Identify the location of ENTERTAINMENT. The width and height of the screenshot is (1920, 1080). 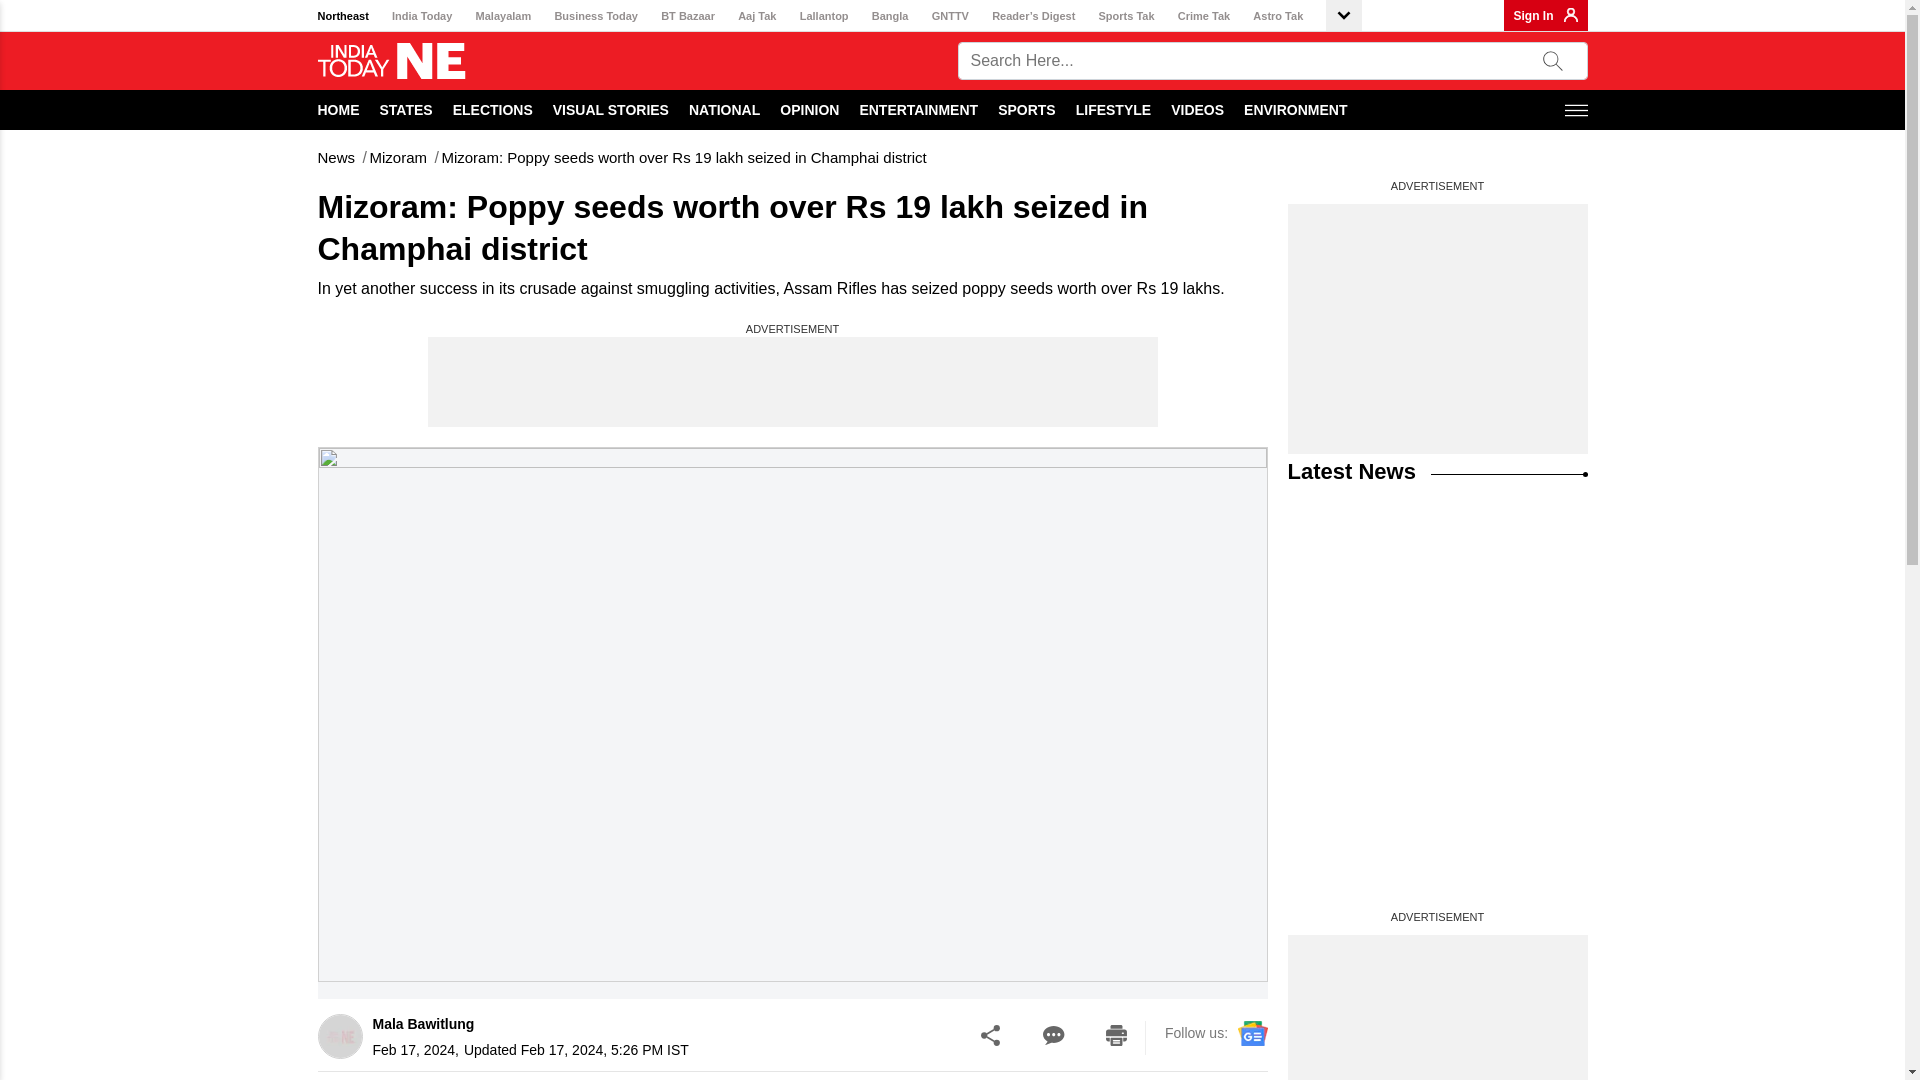
(918, 109).